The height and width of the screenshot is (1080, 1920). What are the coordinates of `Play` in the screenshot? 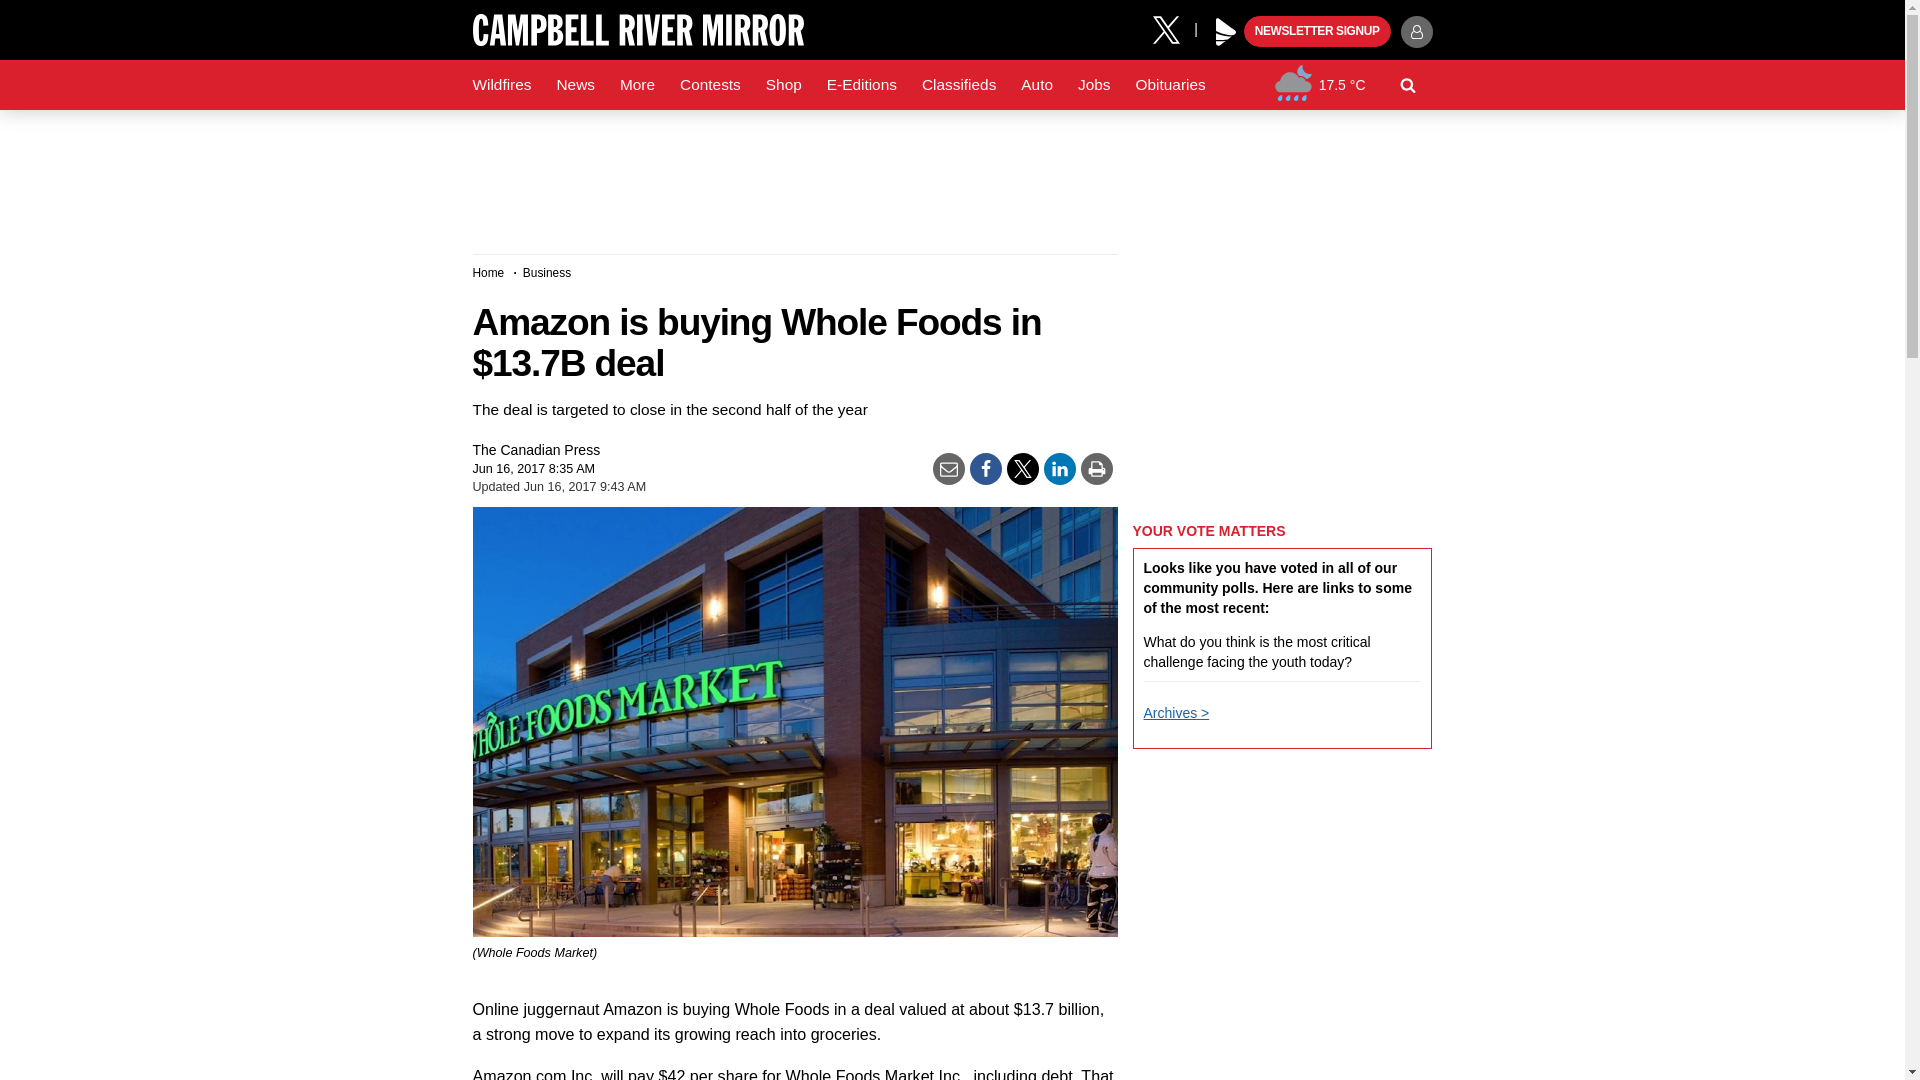 It's located at (1226, 32).